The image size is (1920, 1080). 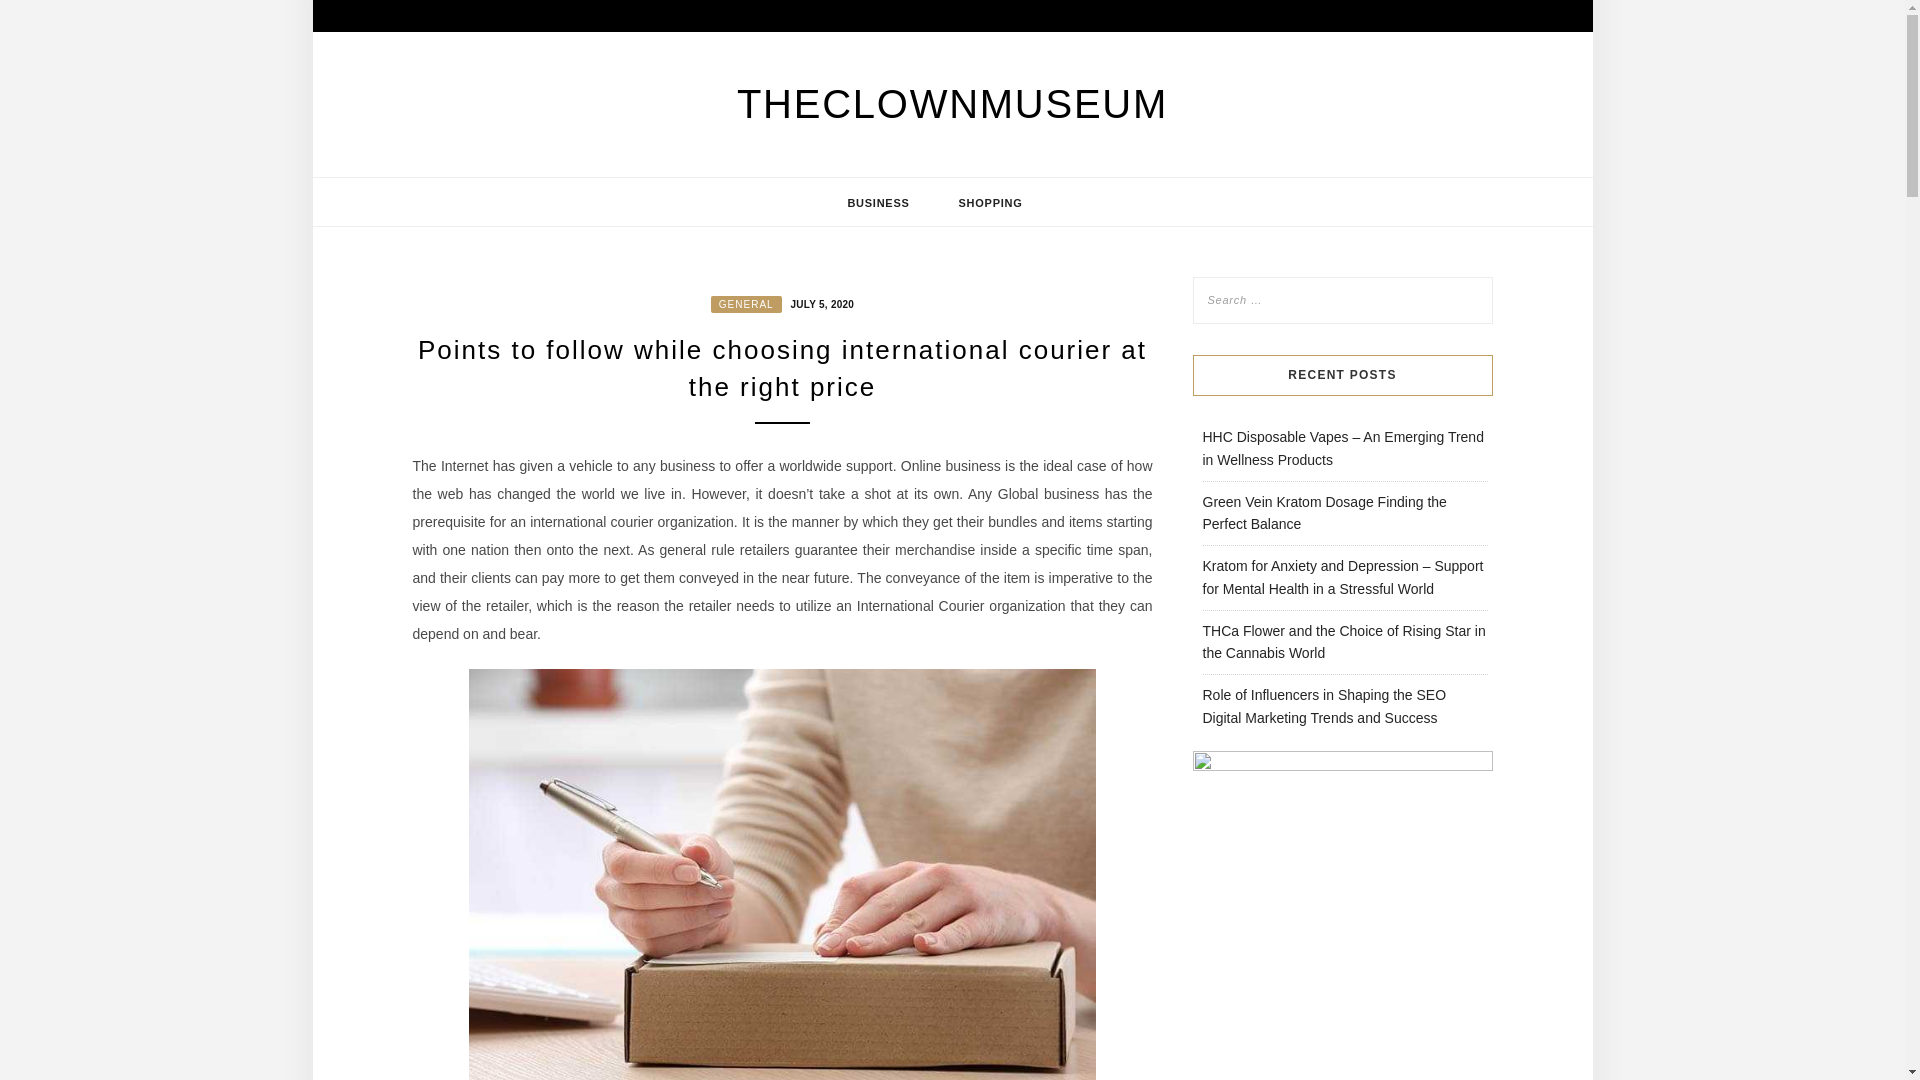 What do you see at coordinates (952, 104) in the screenshot?
I see `THECLOWNMUSEUM` at bounding box center [952, 104].